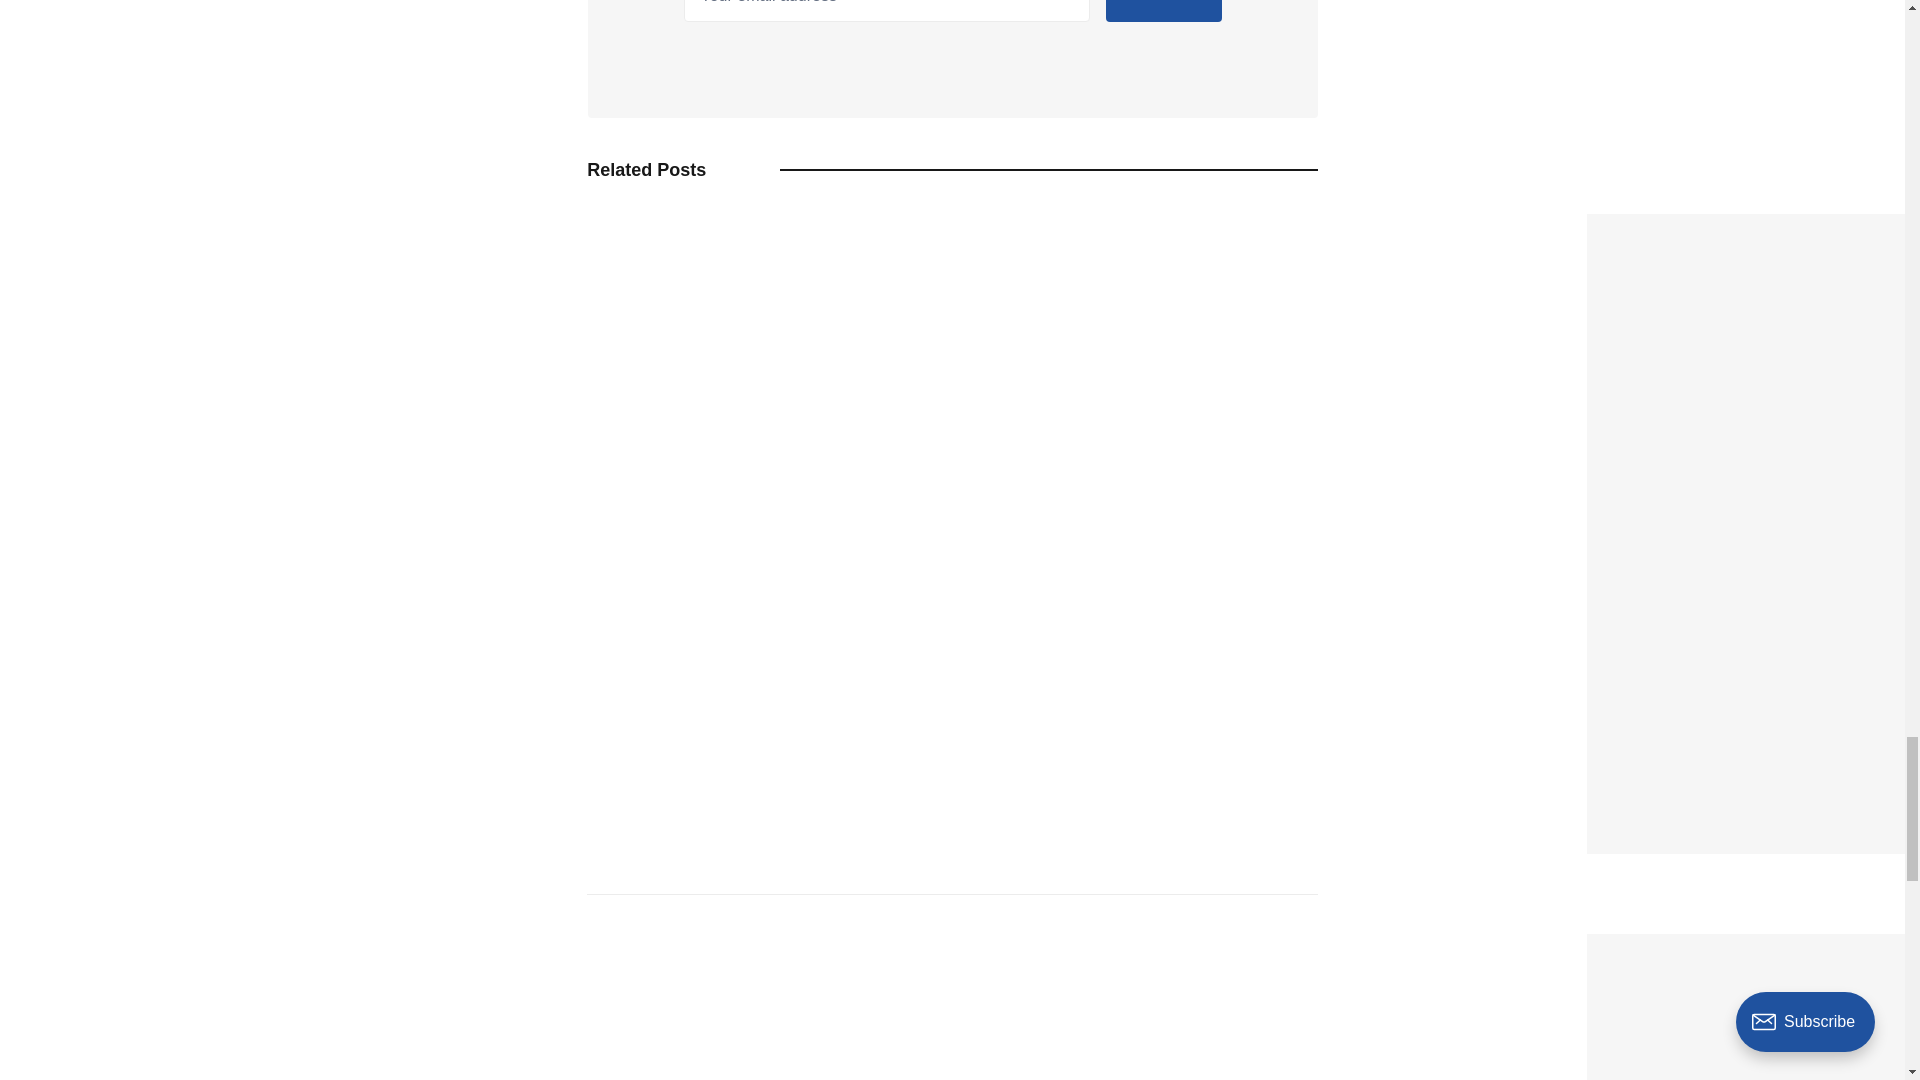  What do you see at coordinates (1163, 10) in the screenshot?
I see `Subscribe` at bounding box center [1163, 10].